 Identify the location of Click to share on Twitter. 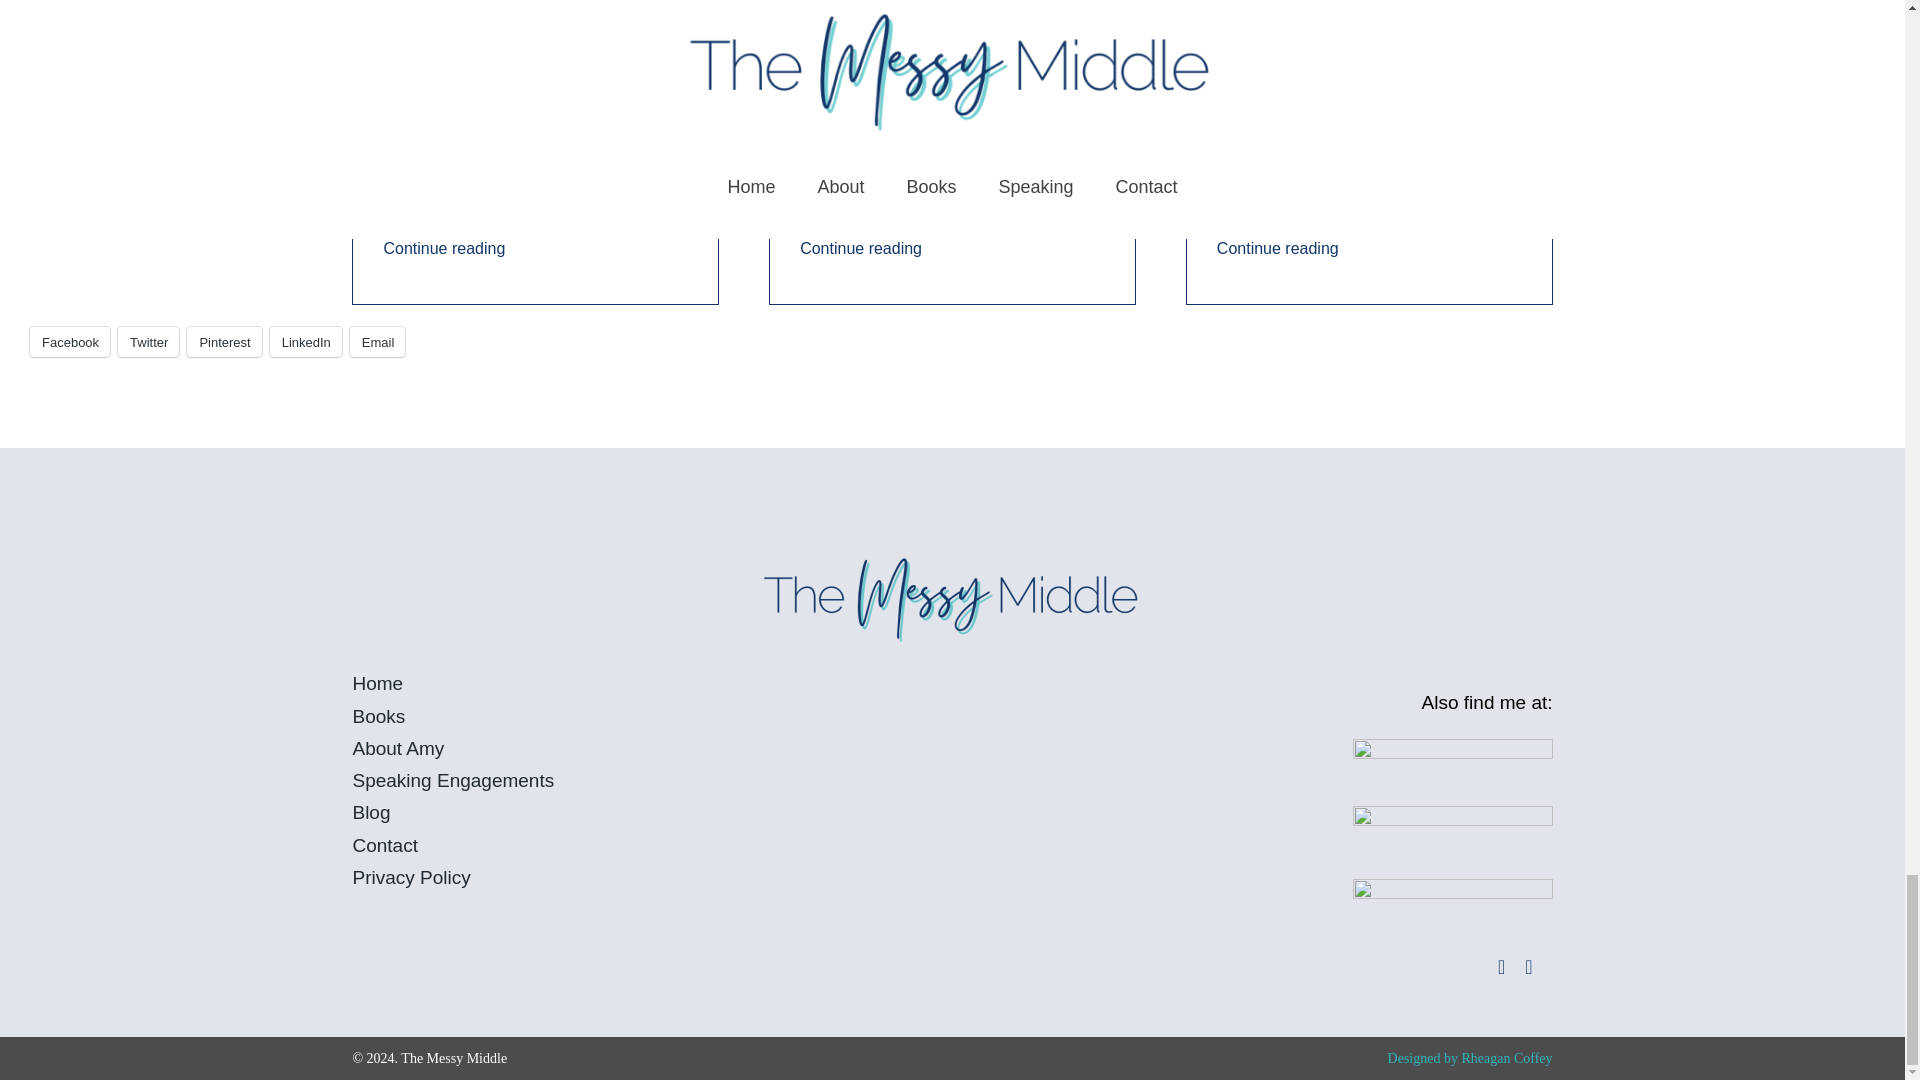
(148, 342).